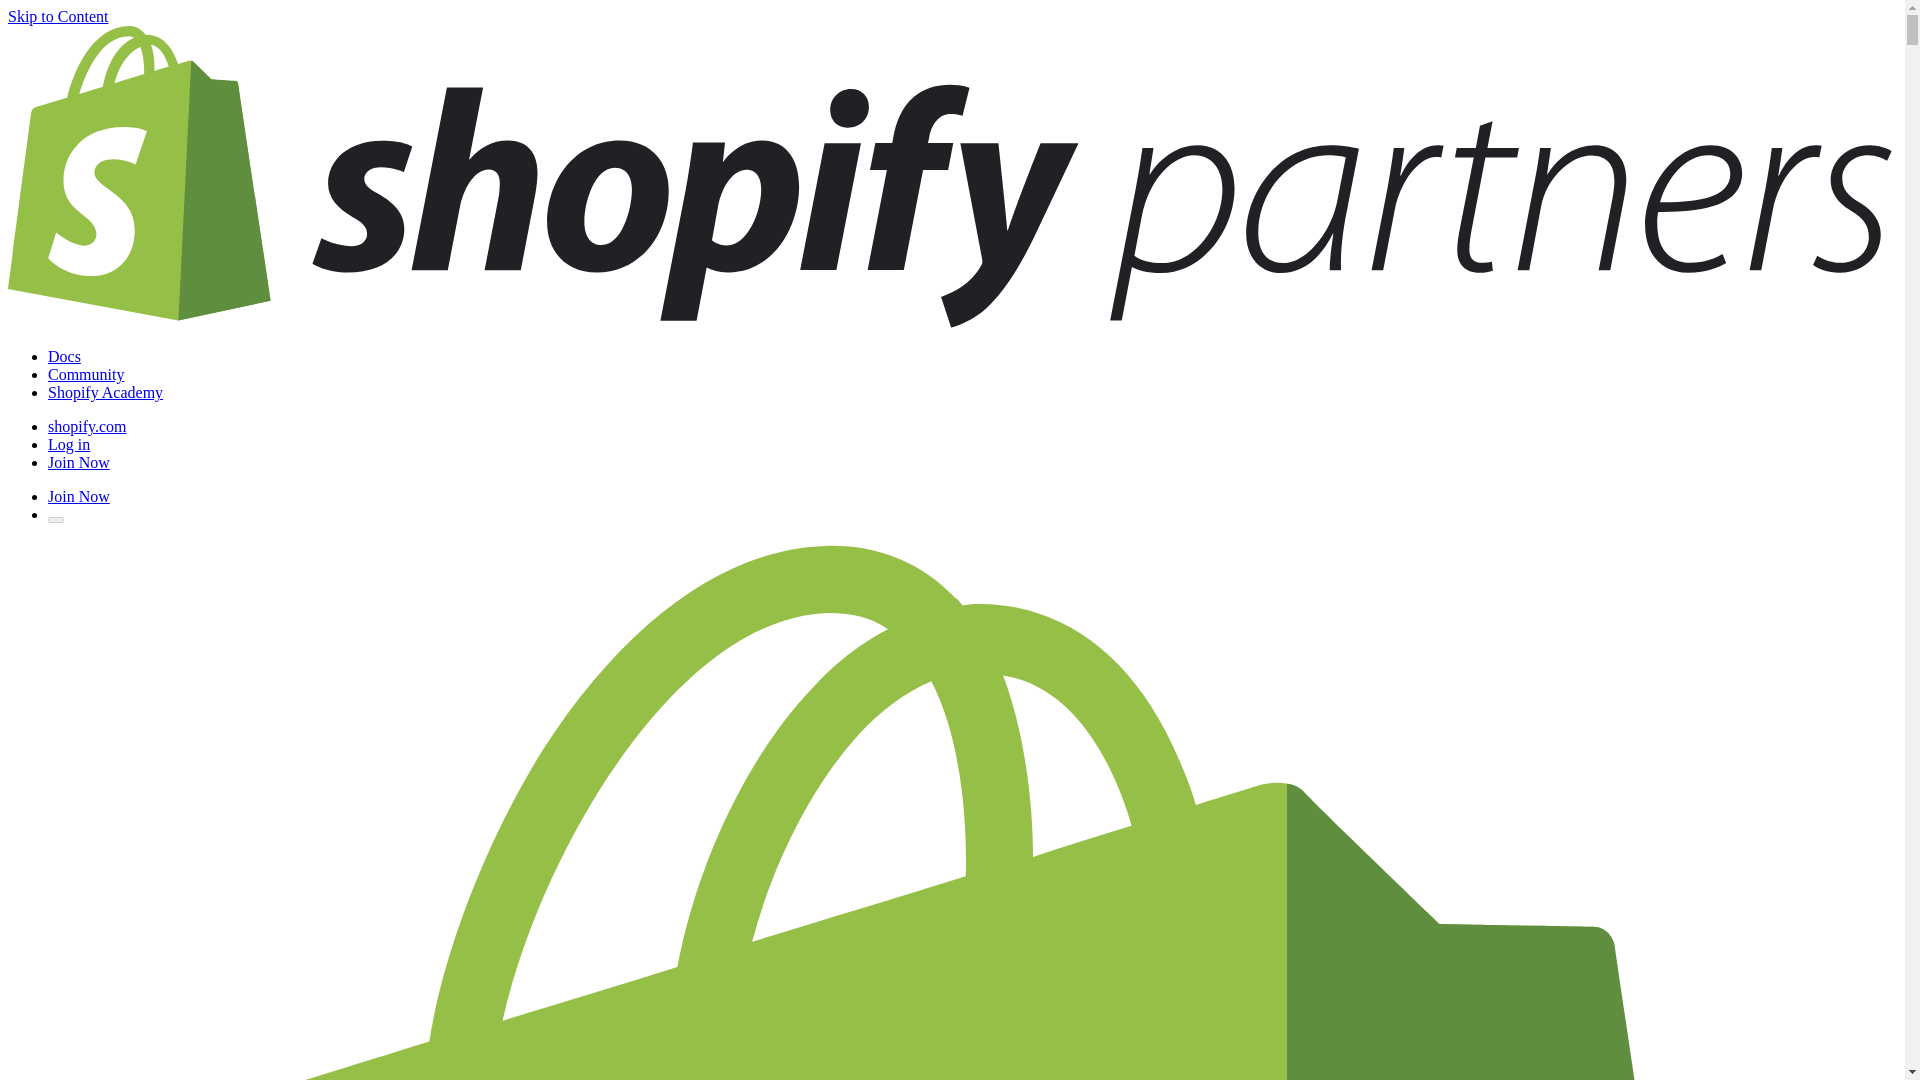  What do you see at coordinates (64, 356) in the screenshot?
I see `Docs` at bounding box center [64, 356].